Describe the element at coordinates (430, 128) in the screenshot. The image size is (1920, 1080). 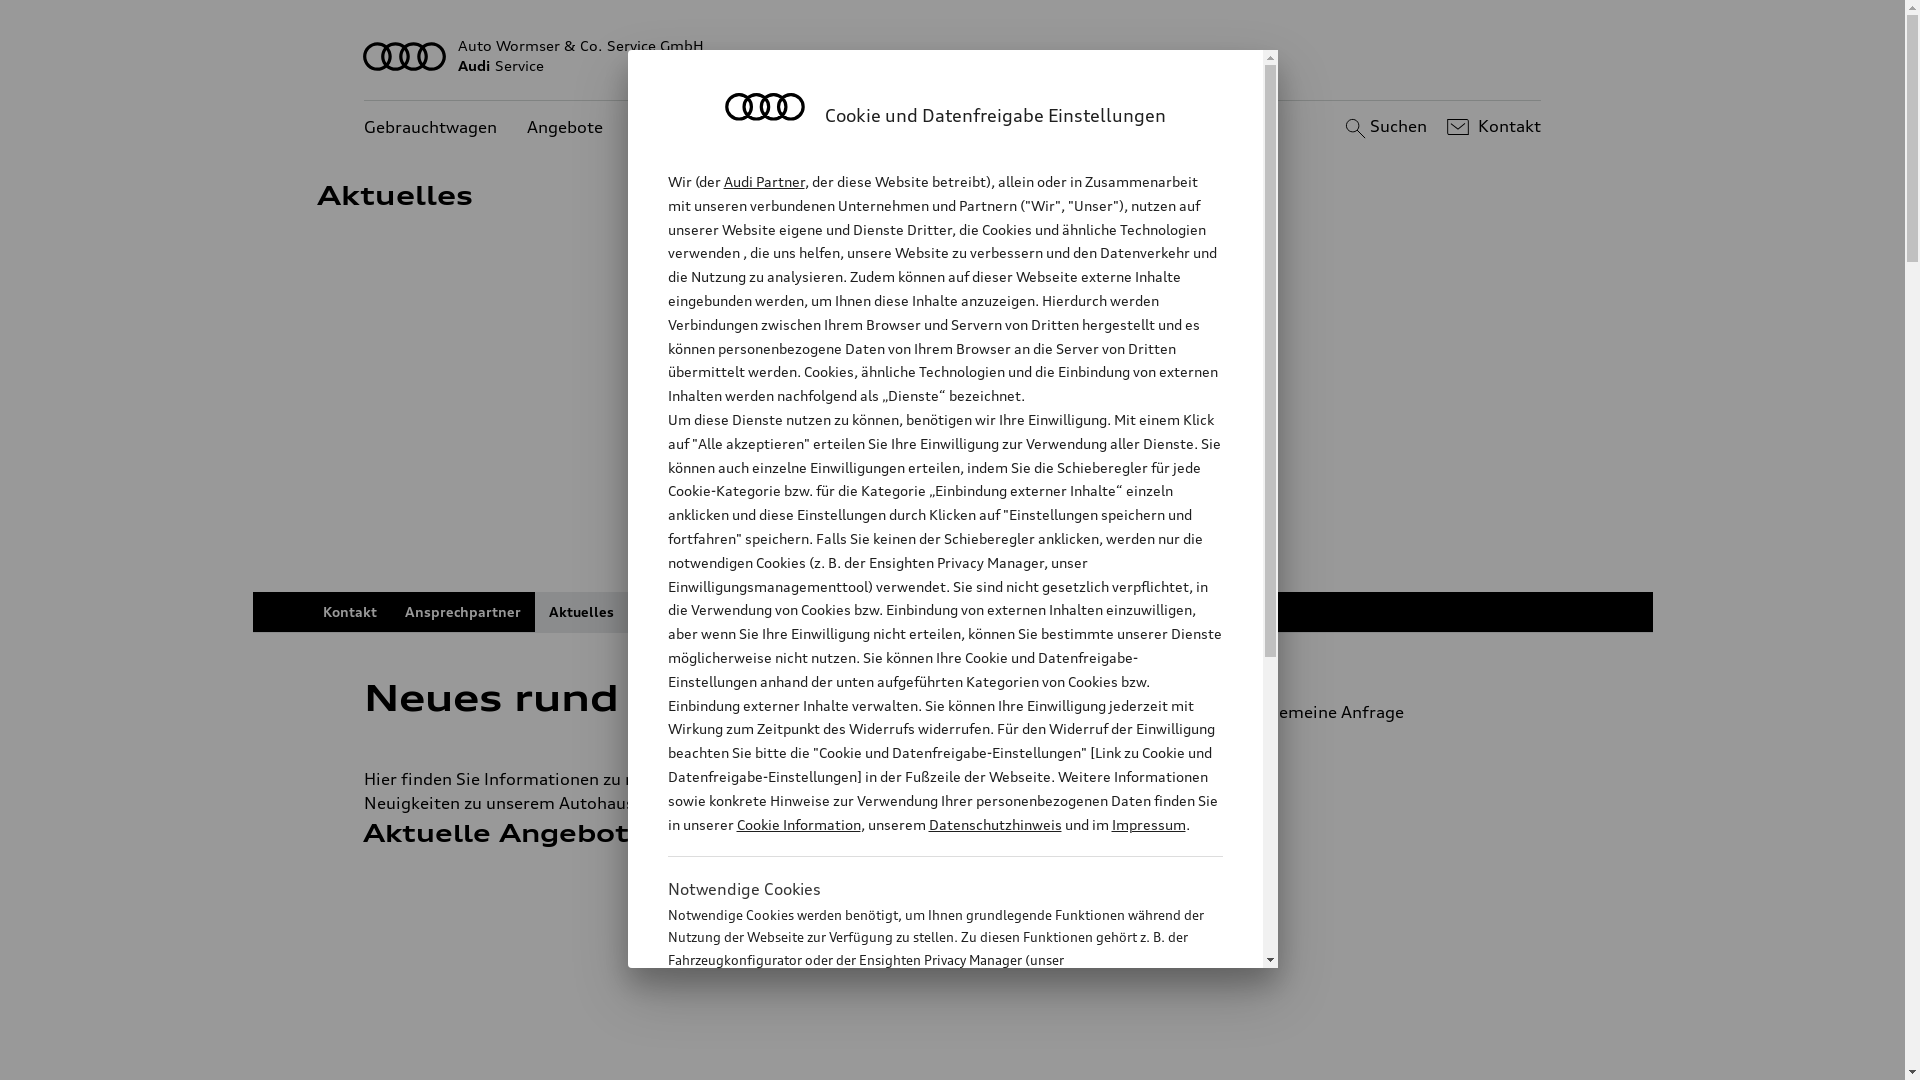
I see `Gebrauchtwagen` at that location.